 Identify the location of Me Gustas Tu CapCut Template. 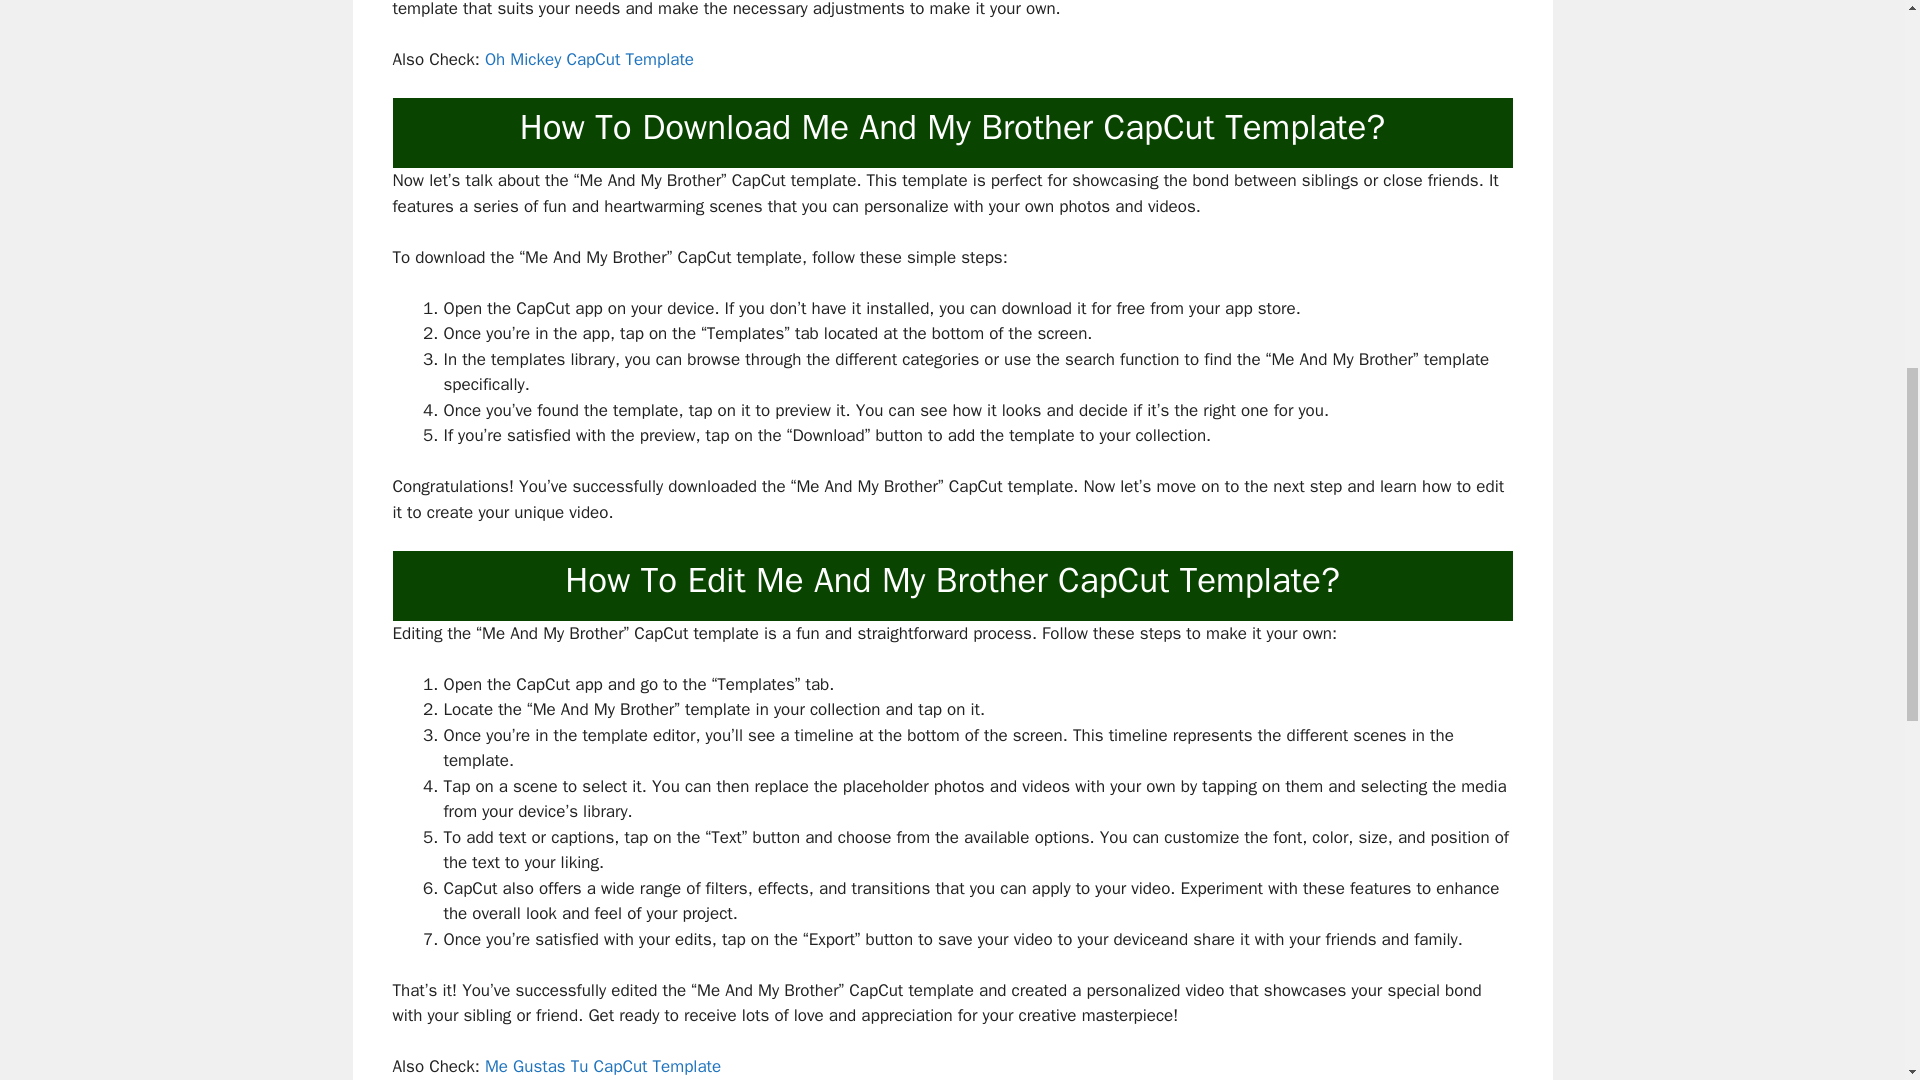
(603, 1066).